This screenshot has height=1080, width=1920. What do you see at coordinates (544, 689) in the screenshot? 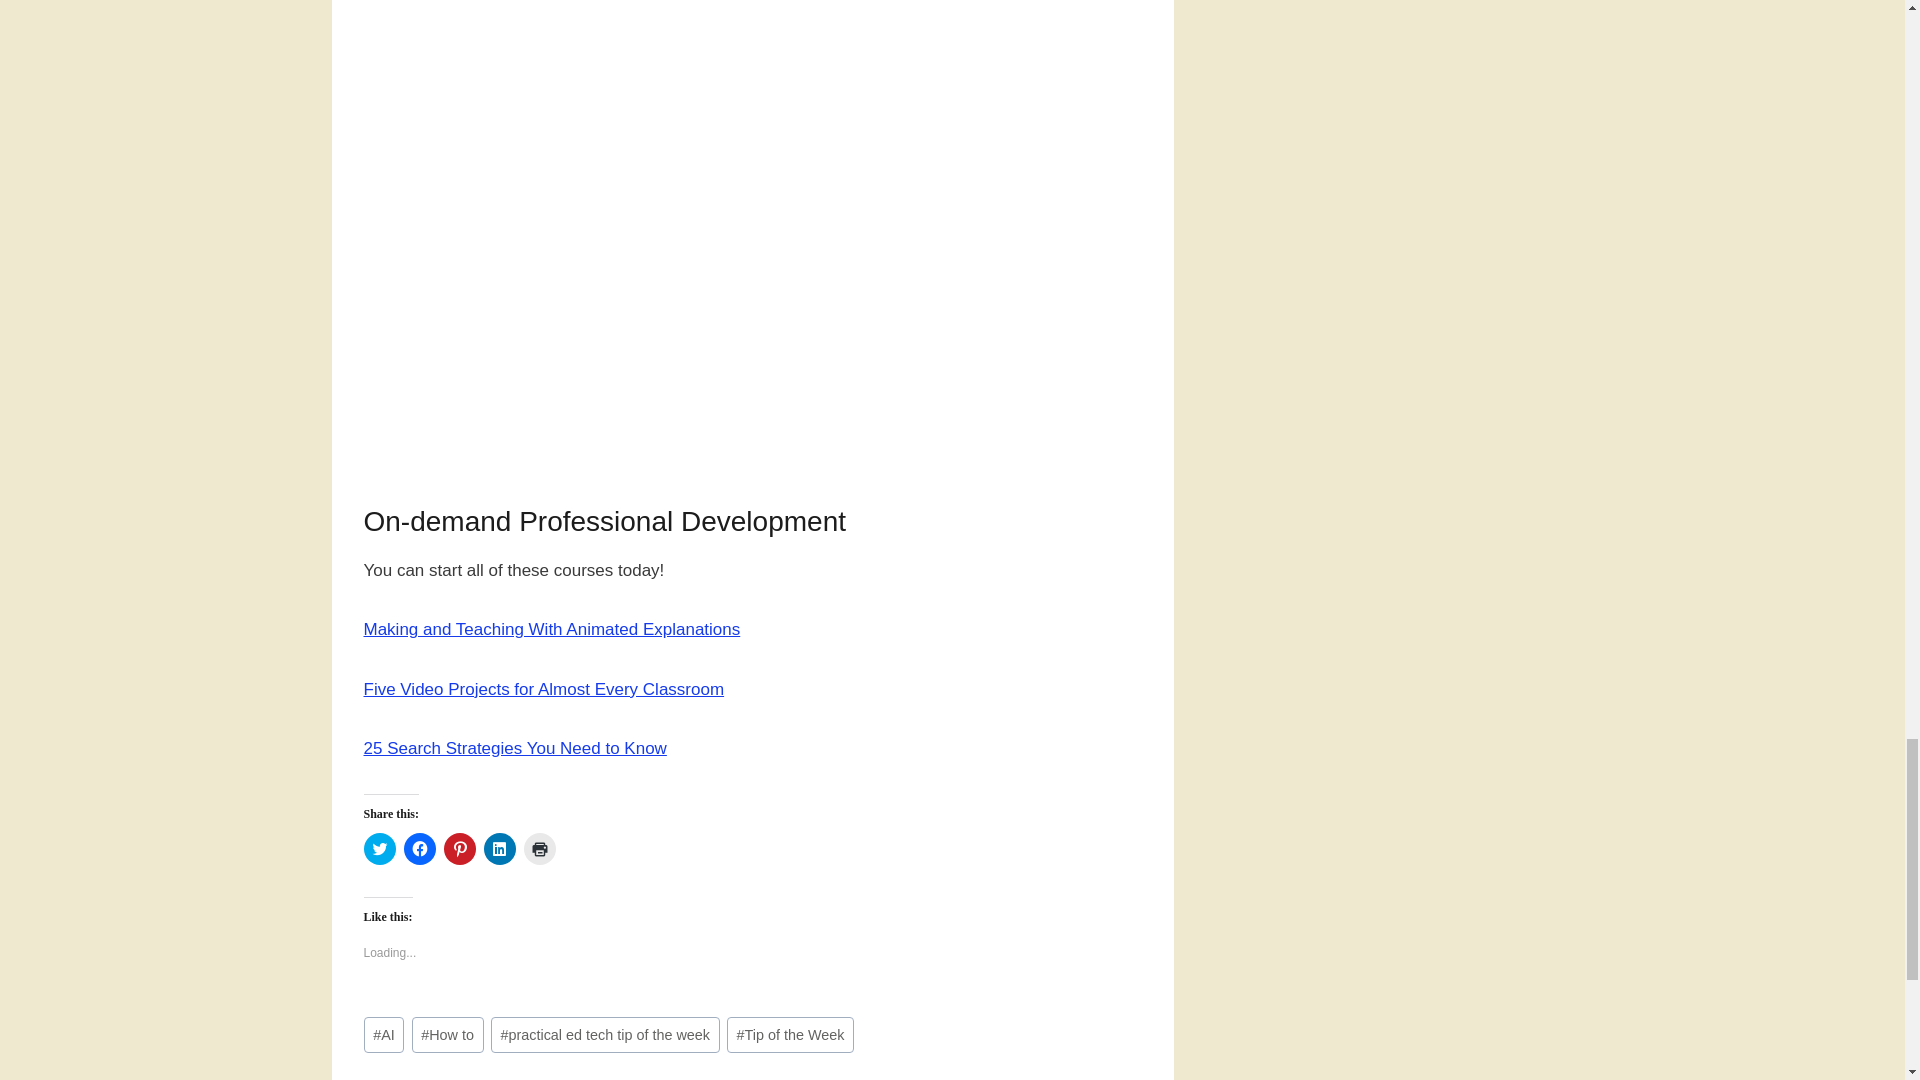
I see `Five Video Projects for Almost Every Classroom` at bounding box center [544, 689].